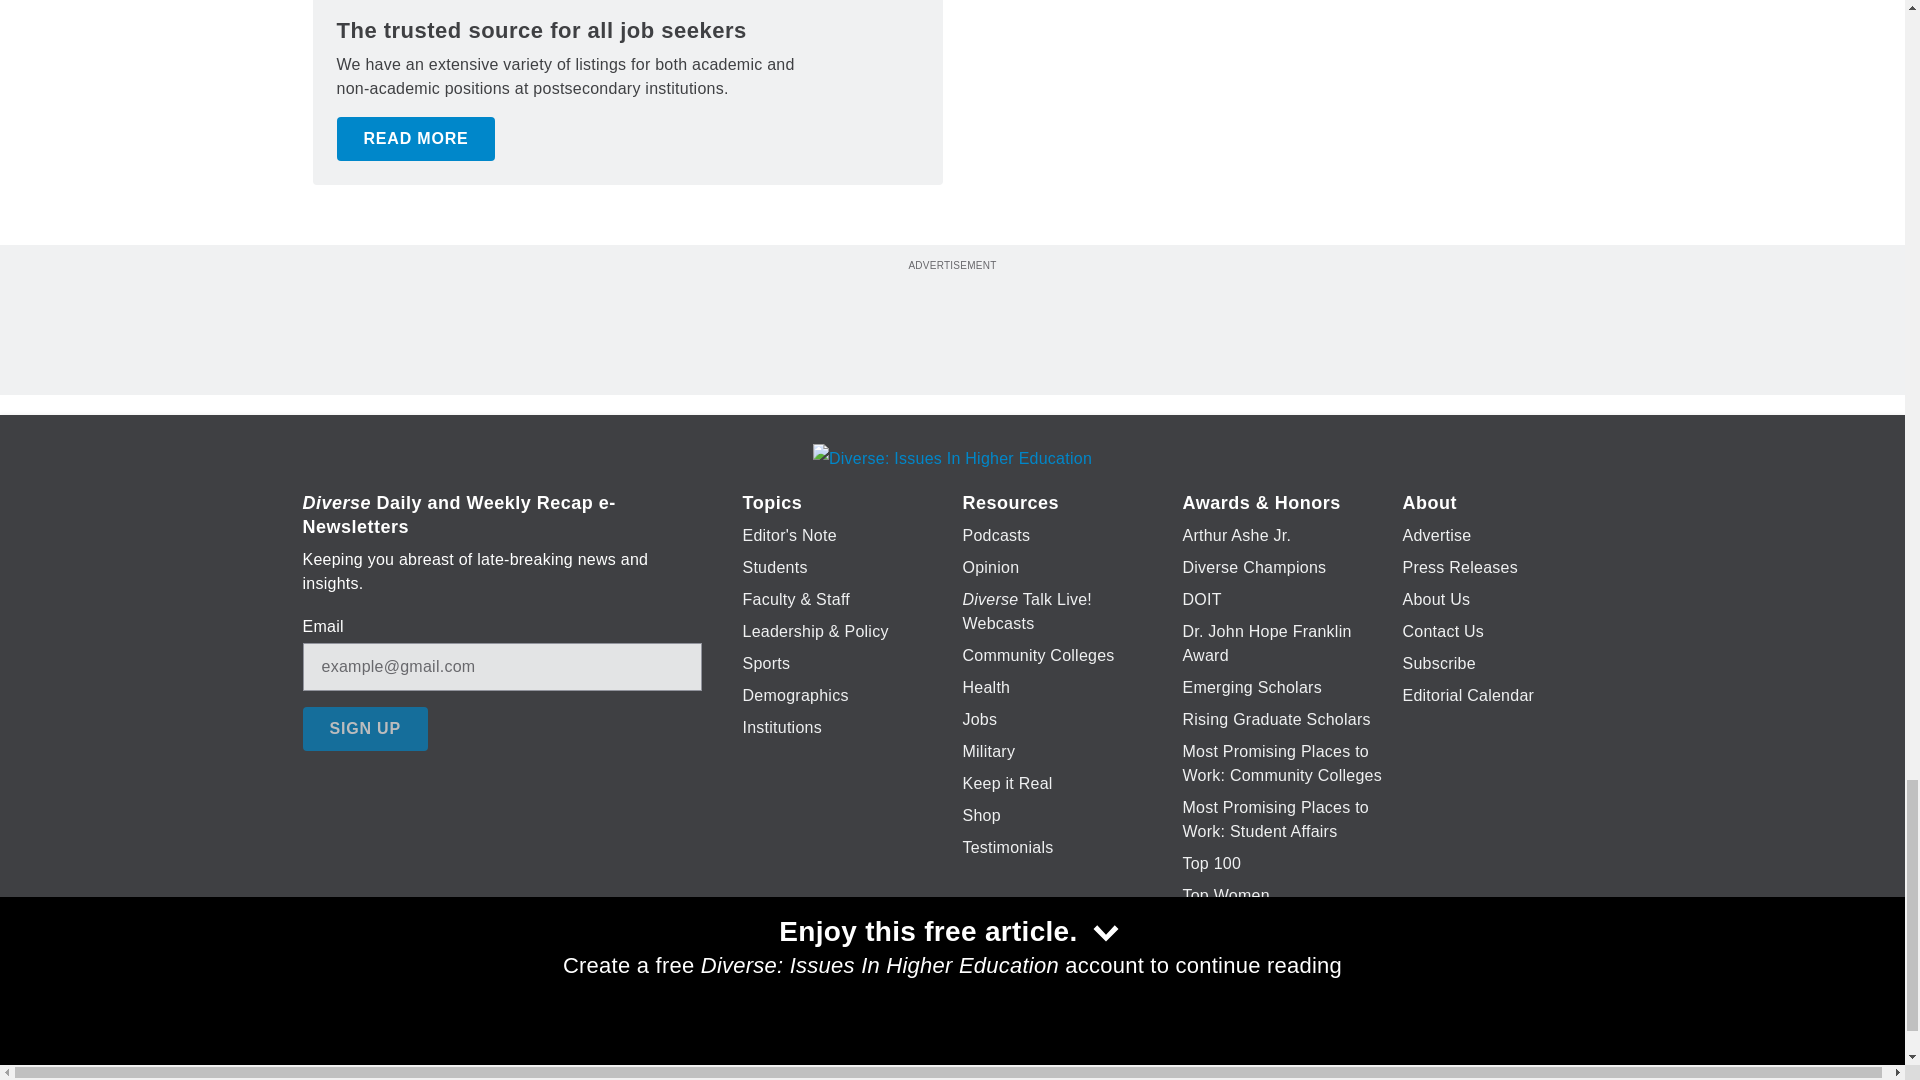 The image size is (1920, 1080). I want to click on LinkedIn icon, so click(947, 1024).